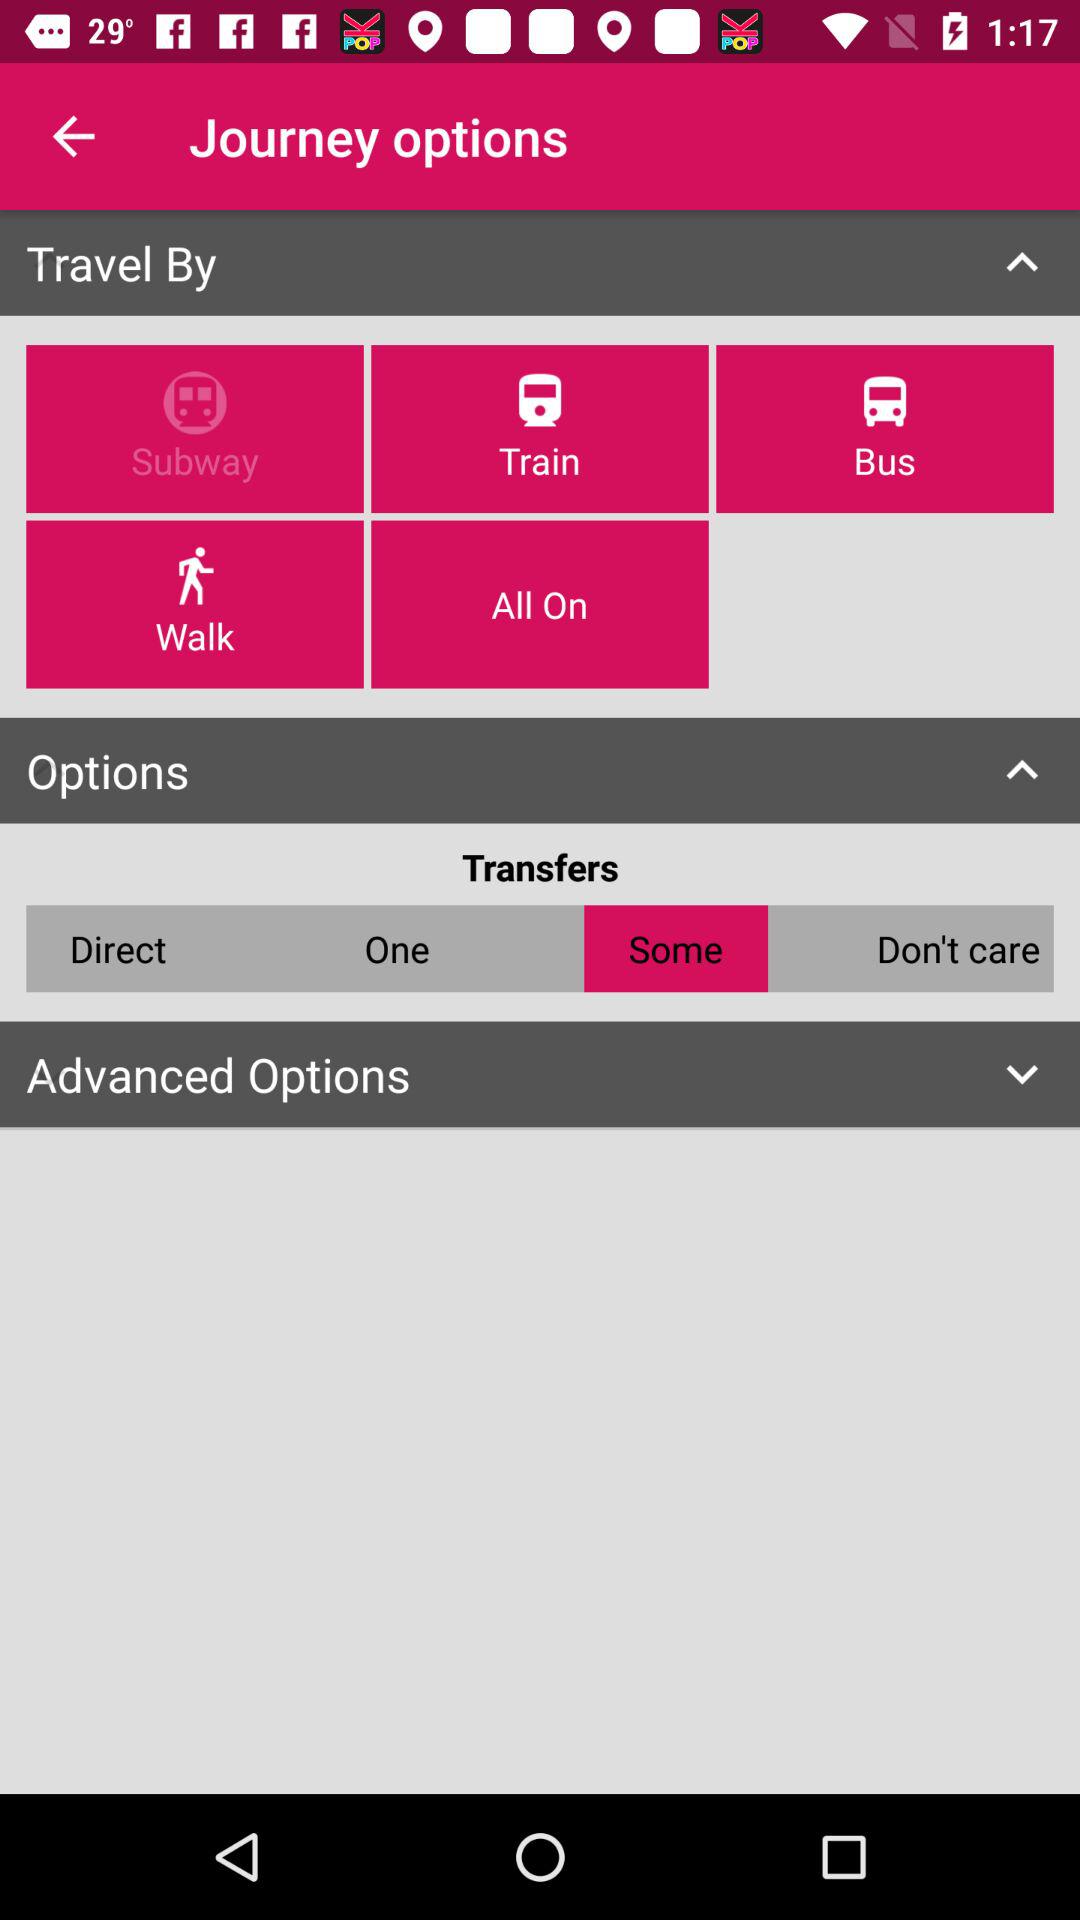 Image resolution: width=1080 pixels, height=1920 pixels. I want to click on turn off the item above the advanced options icon, so click(958, 948).